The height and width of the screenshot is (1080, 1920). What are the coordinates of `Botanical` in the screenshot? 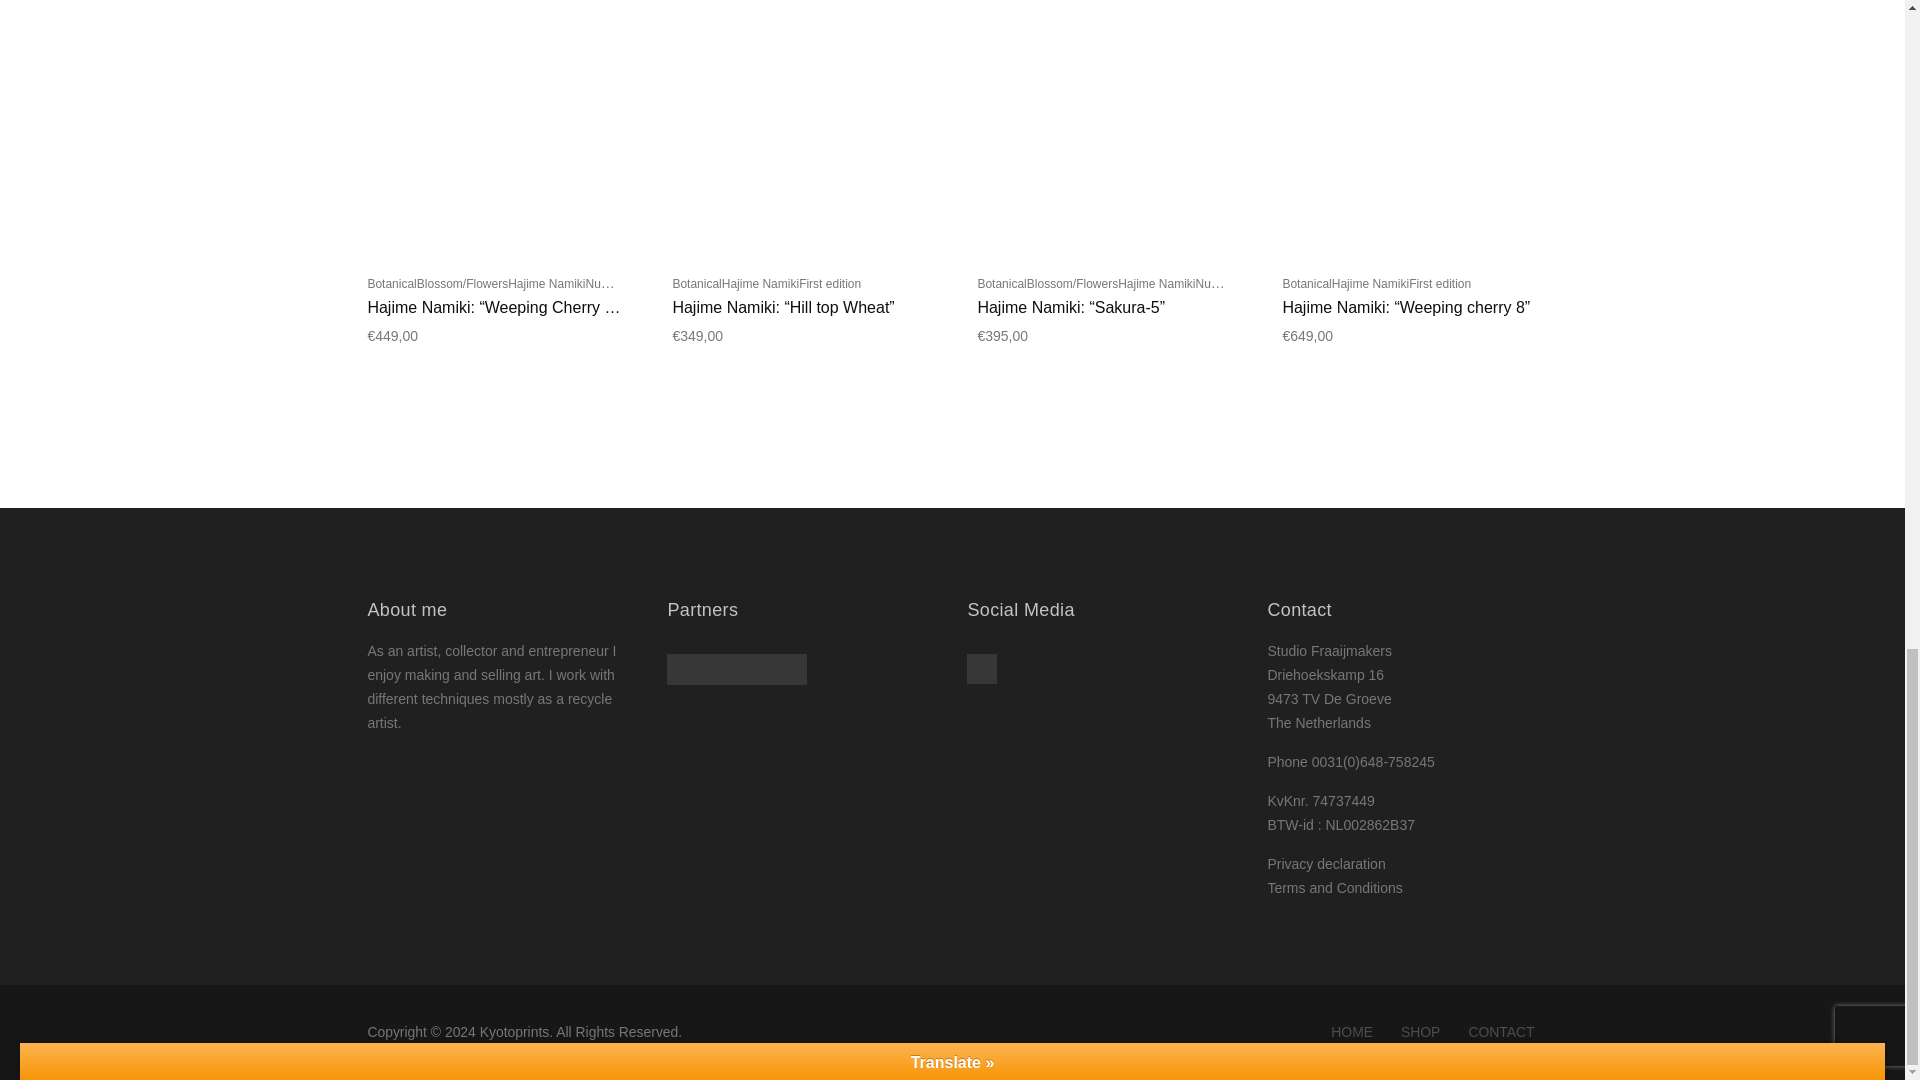 It's located at (391, 283).